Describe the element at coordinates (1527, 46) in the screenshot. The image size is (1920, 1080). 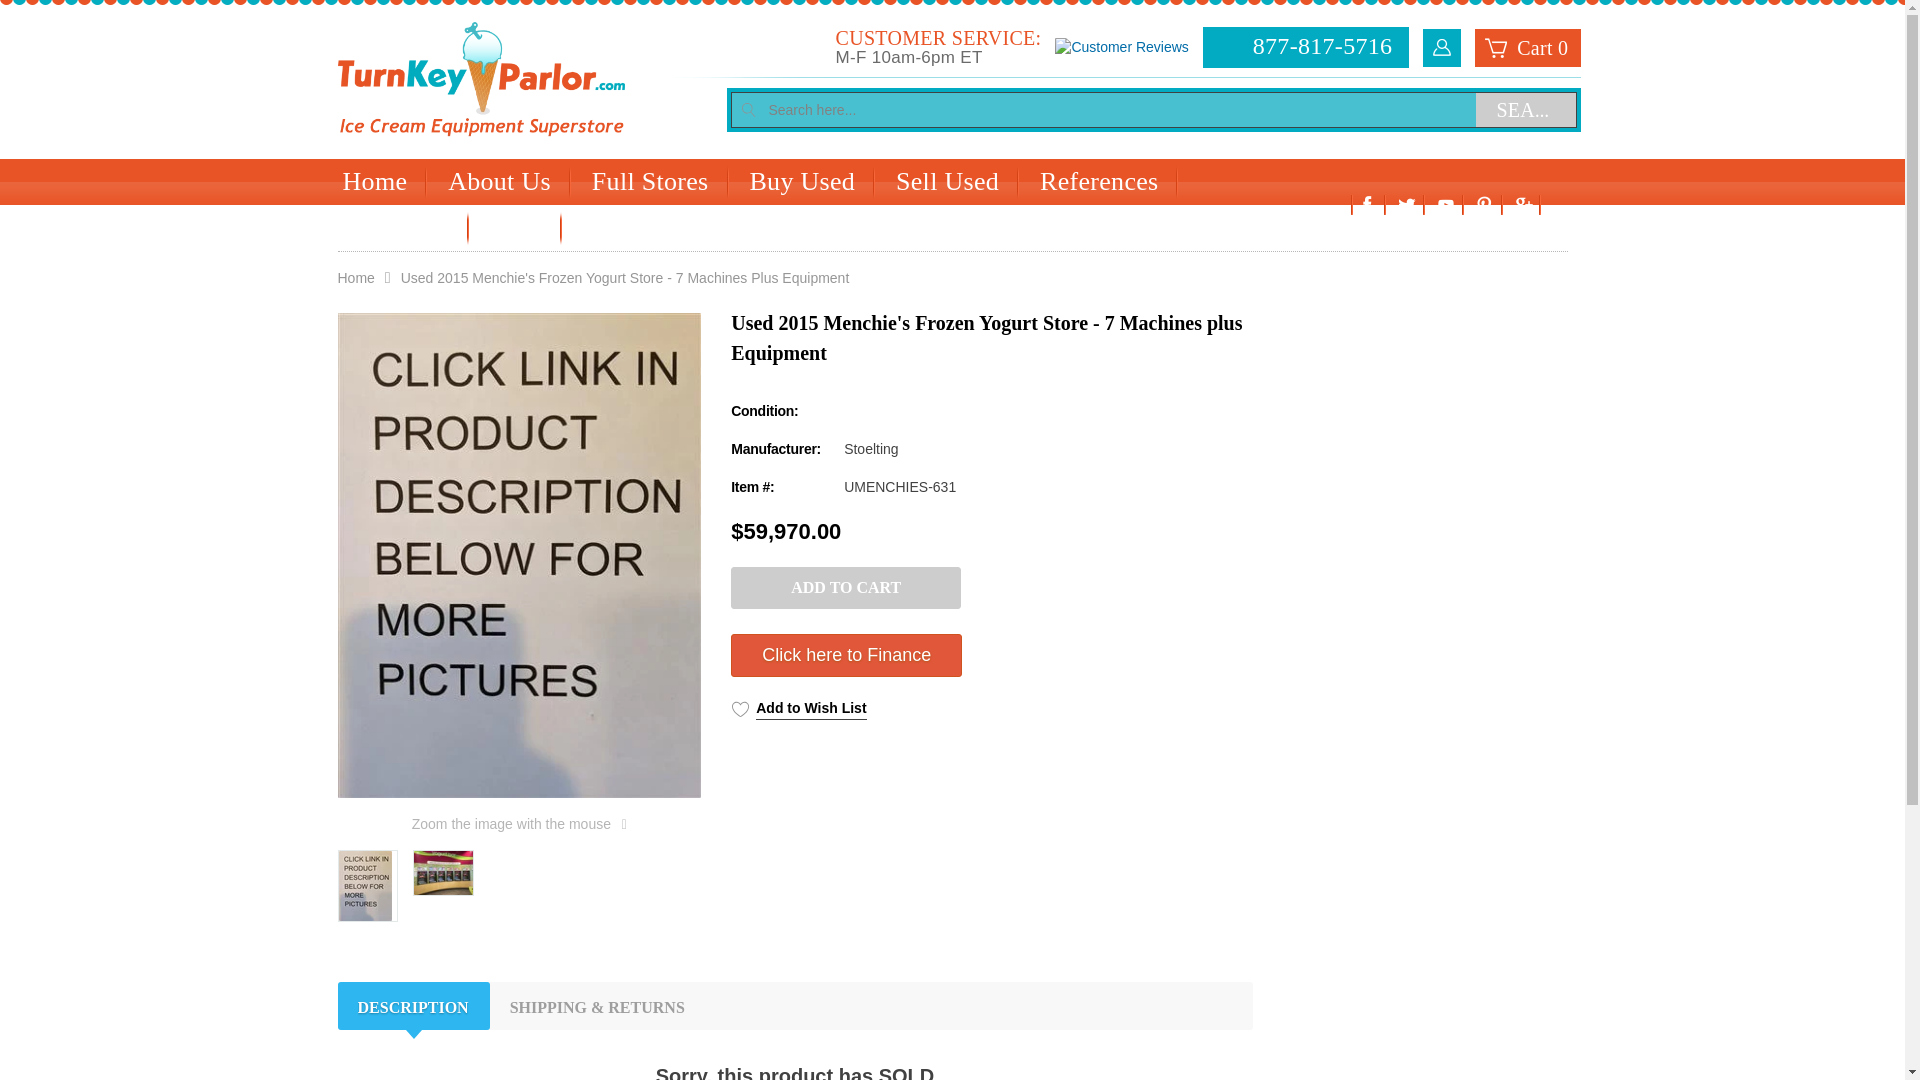
I see `Cart 0` at that location.